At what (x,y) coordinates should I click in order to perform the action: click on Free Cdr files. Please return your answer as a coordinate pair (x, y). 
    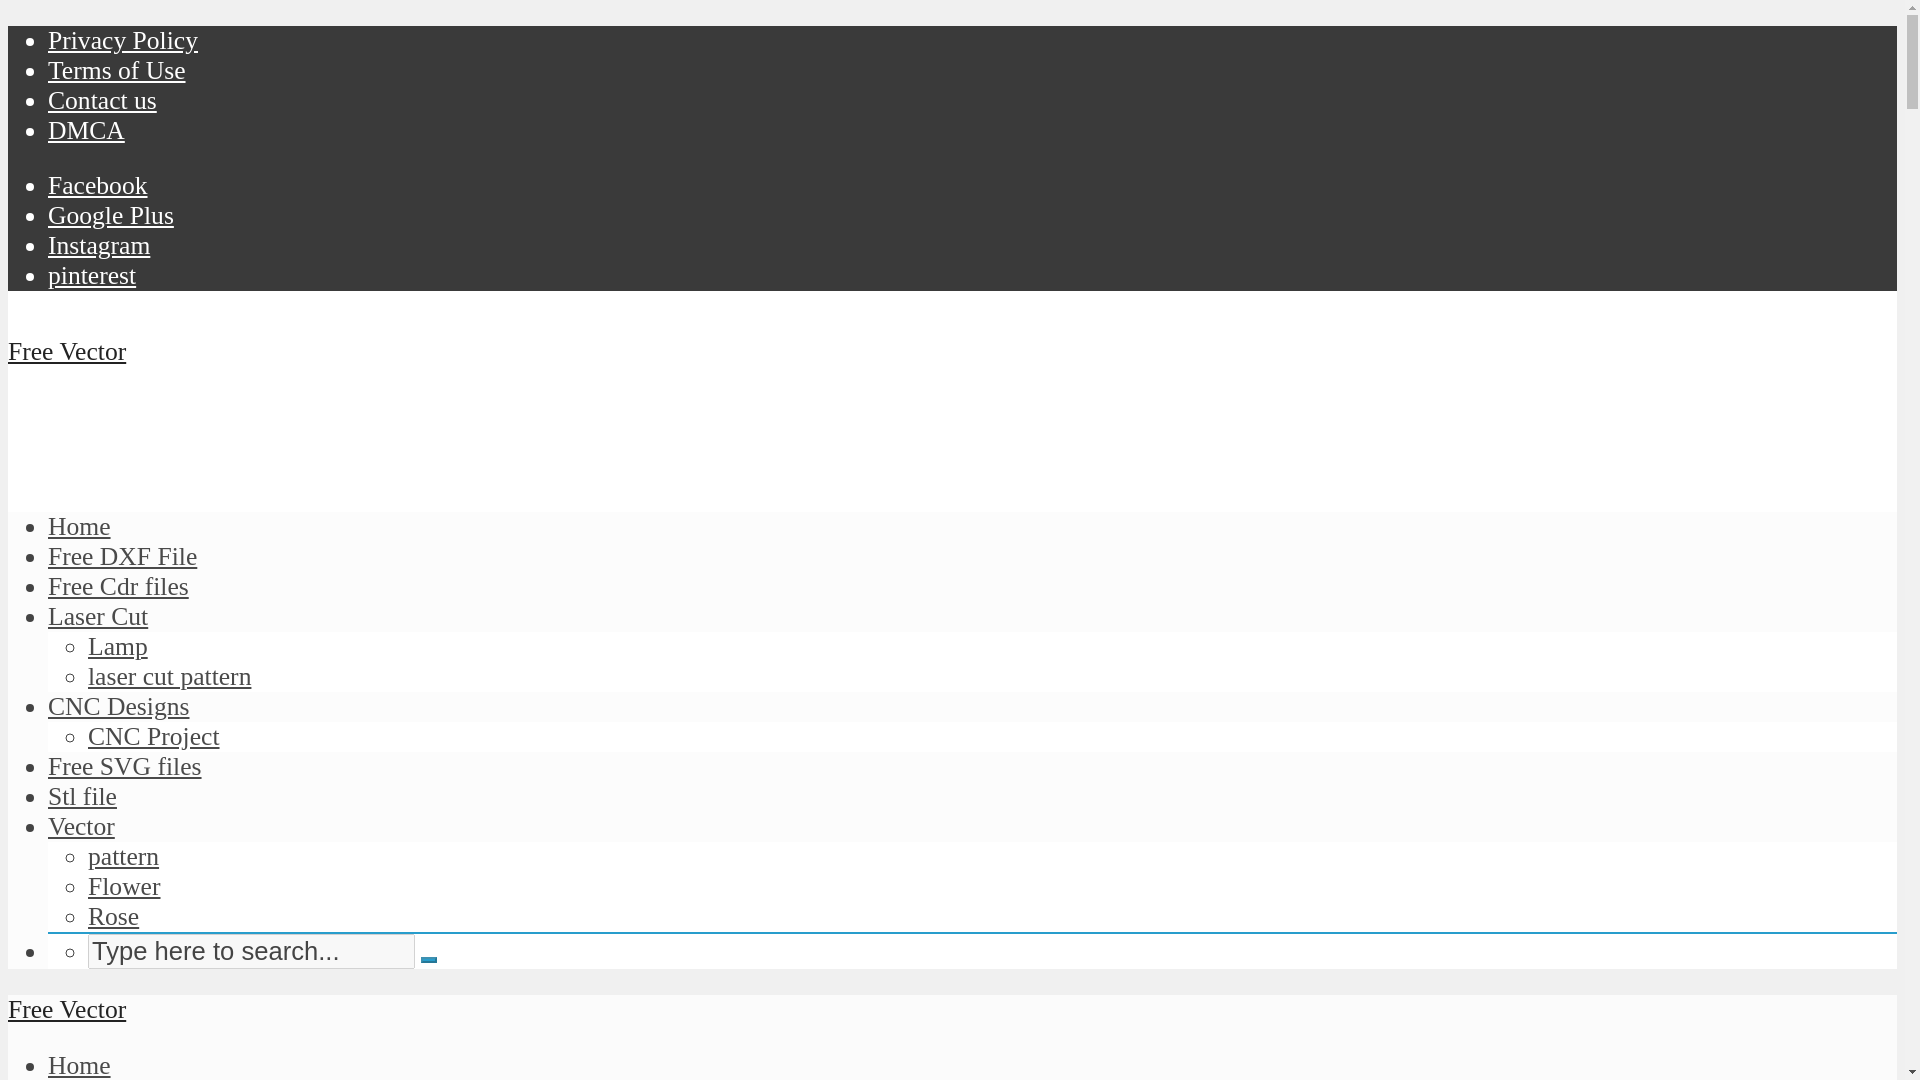
    Looking at the image, I should click on (118, 586).